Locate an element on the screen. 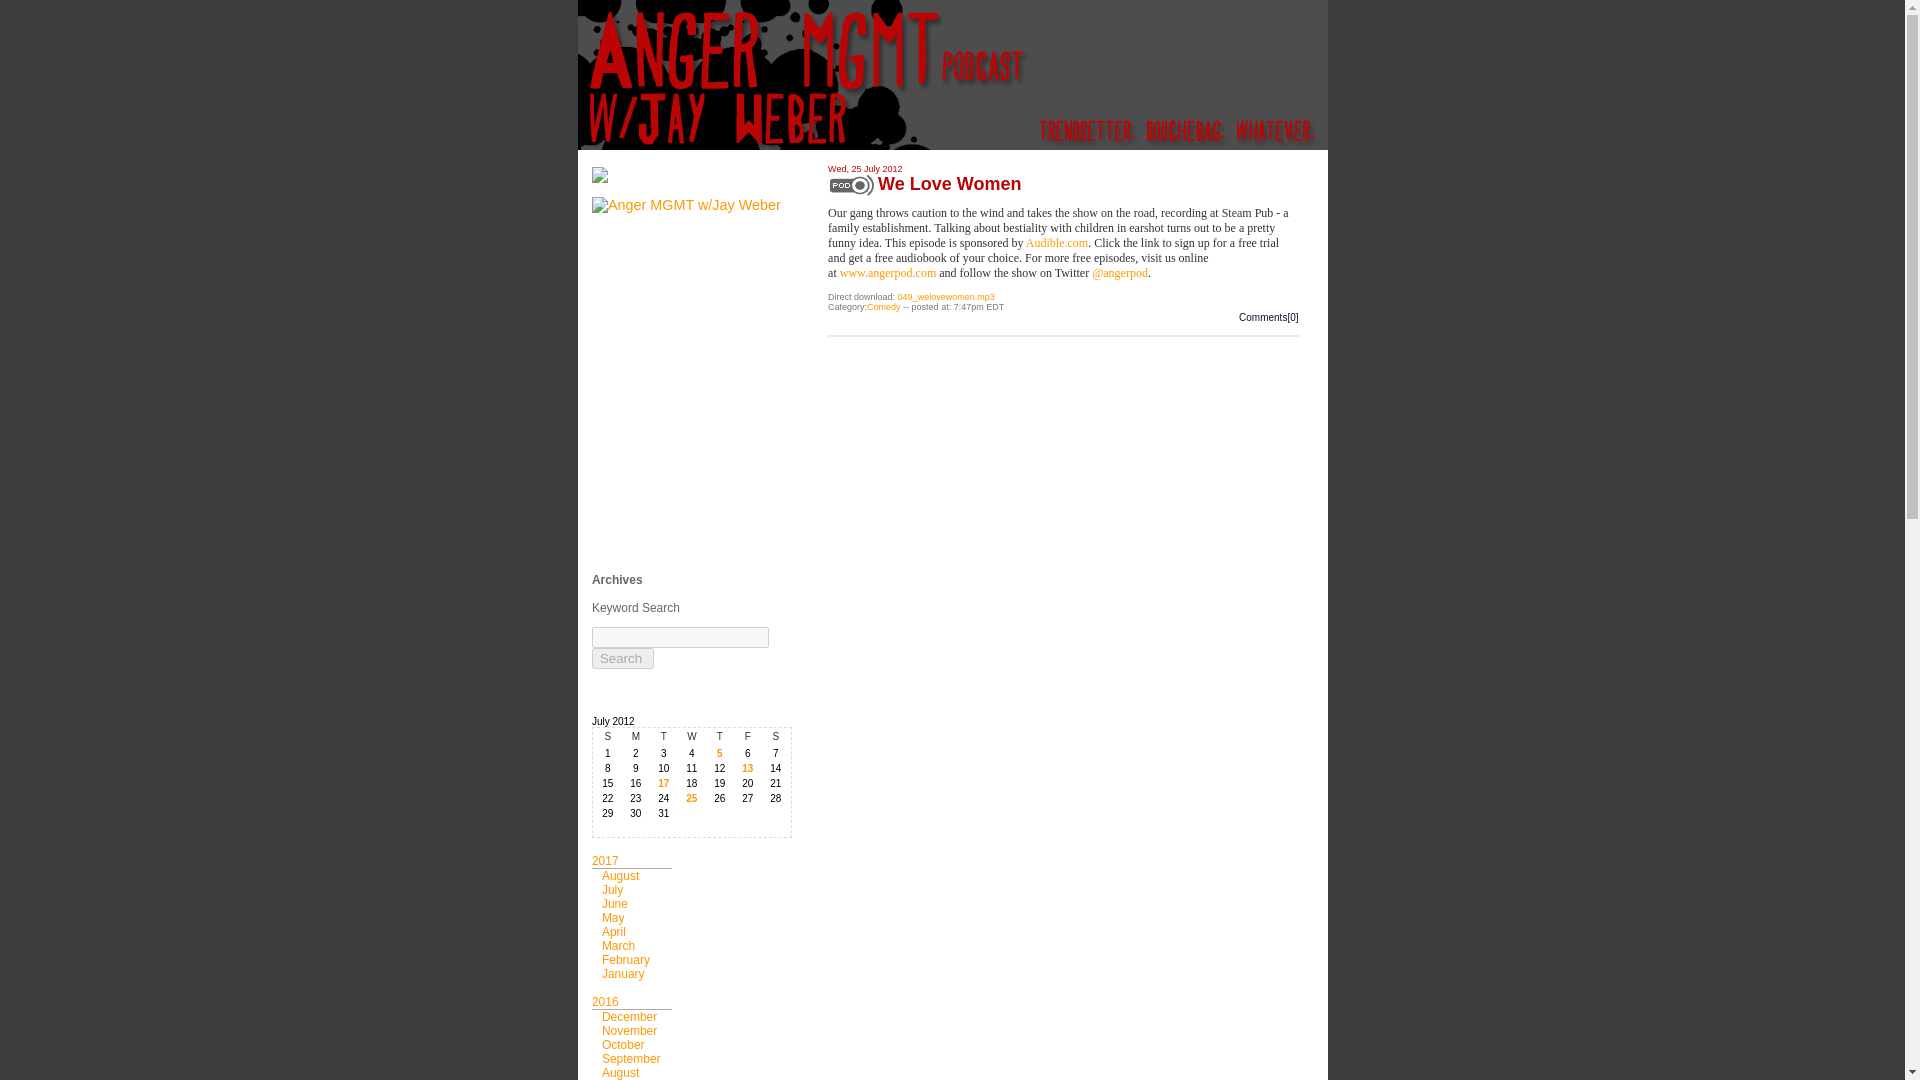 The image size is (1920, 1080). August is located at coordinates (620, 876).